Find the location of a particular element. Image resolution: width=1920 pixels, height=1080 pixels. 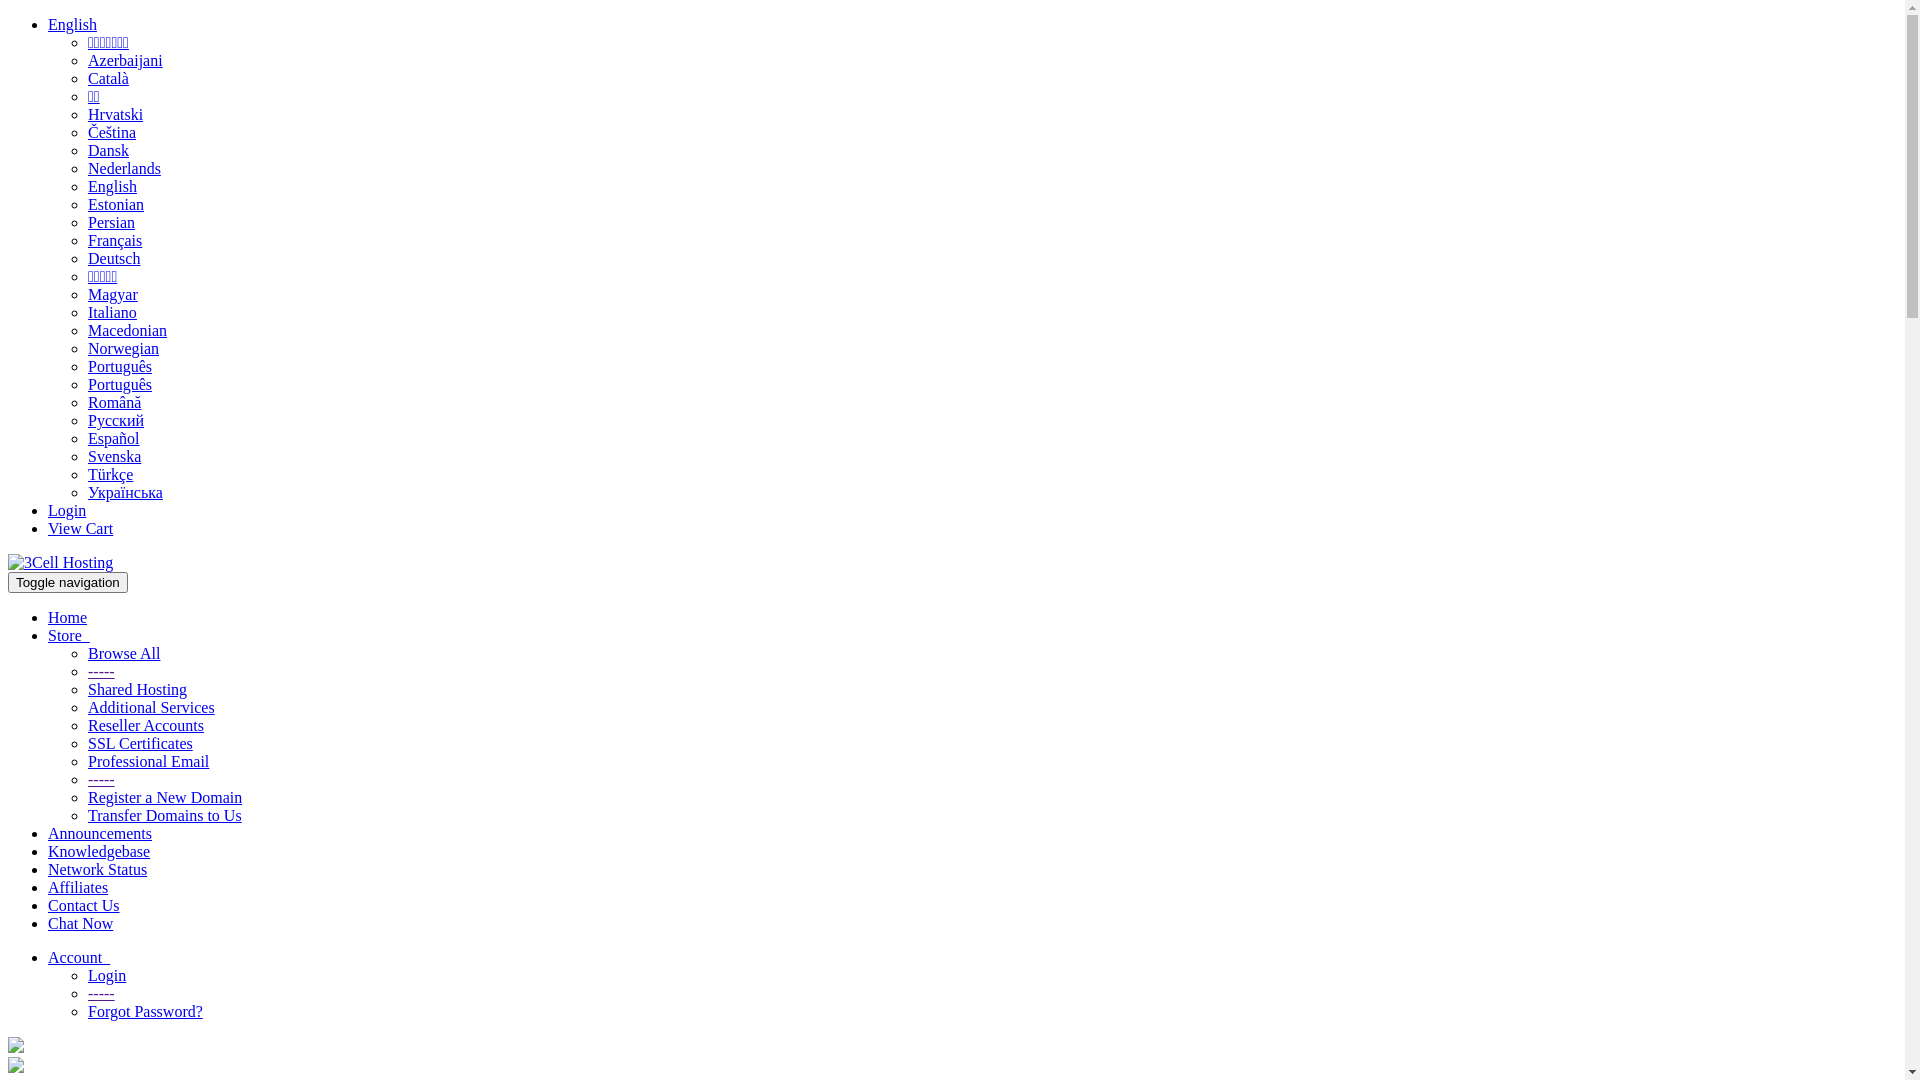

Azerbaijani is located at coordinates (126, 60).